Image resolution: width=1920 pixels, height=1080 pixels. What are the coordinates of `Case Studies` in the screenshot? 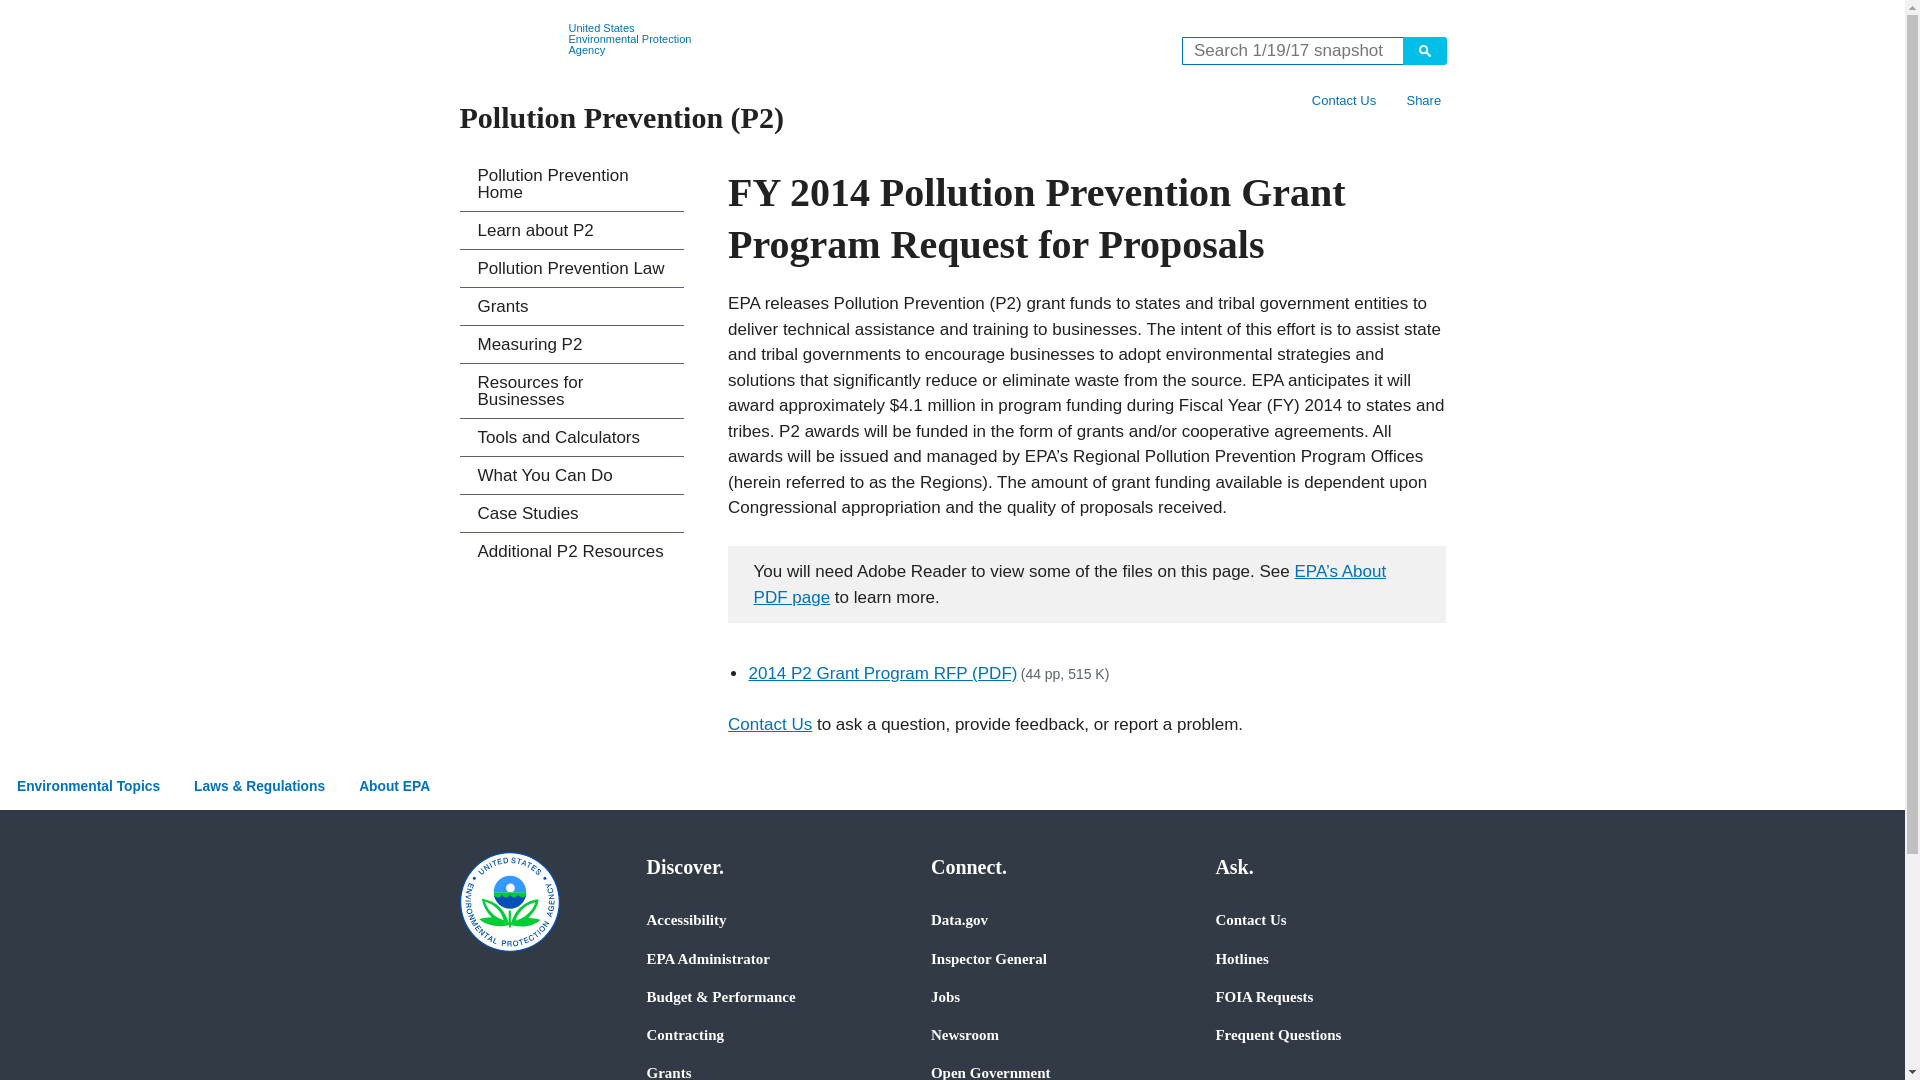 It's located at (572, 513).